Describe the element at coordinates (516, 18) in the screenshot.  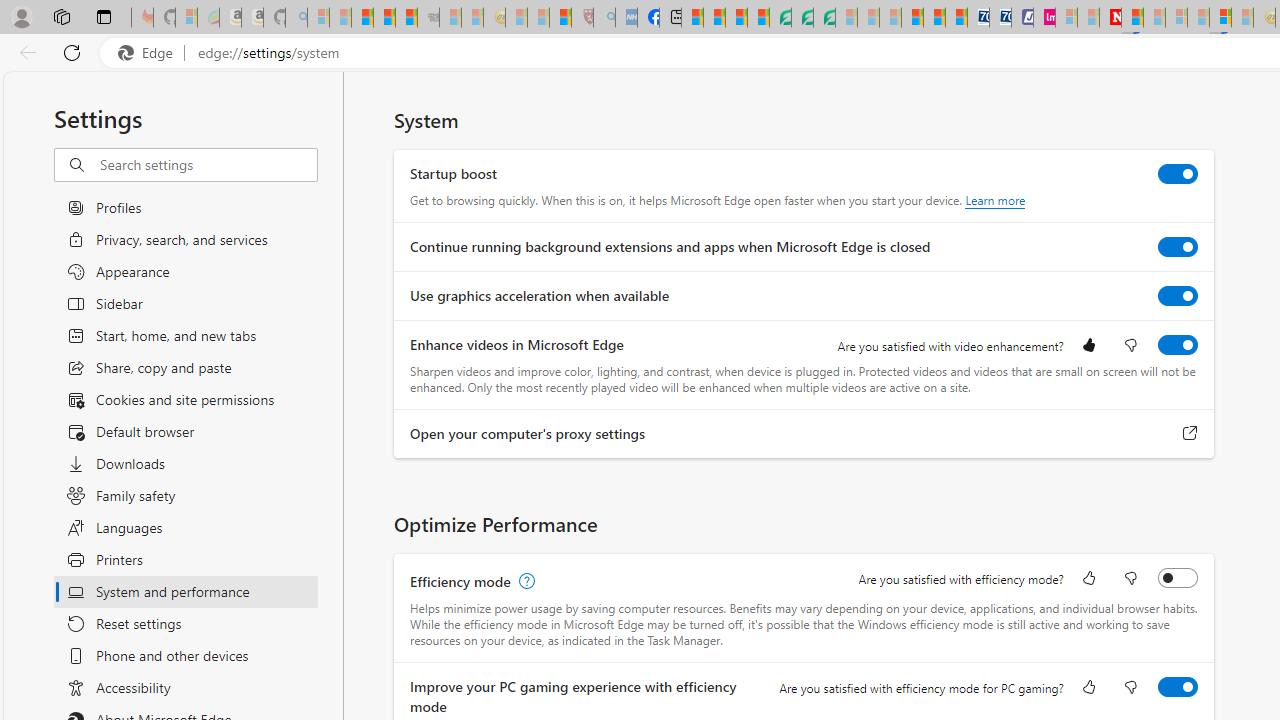
I see `Recipes - MSN - Sleeping` at that location.